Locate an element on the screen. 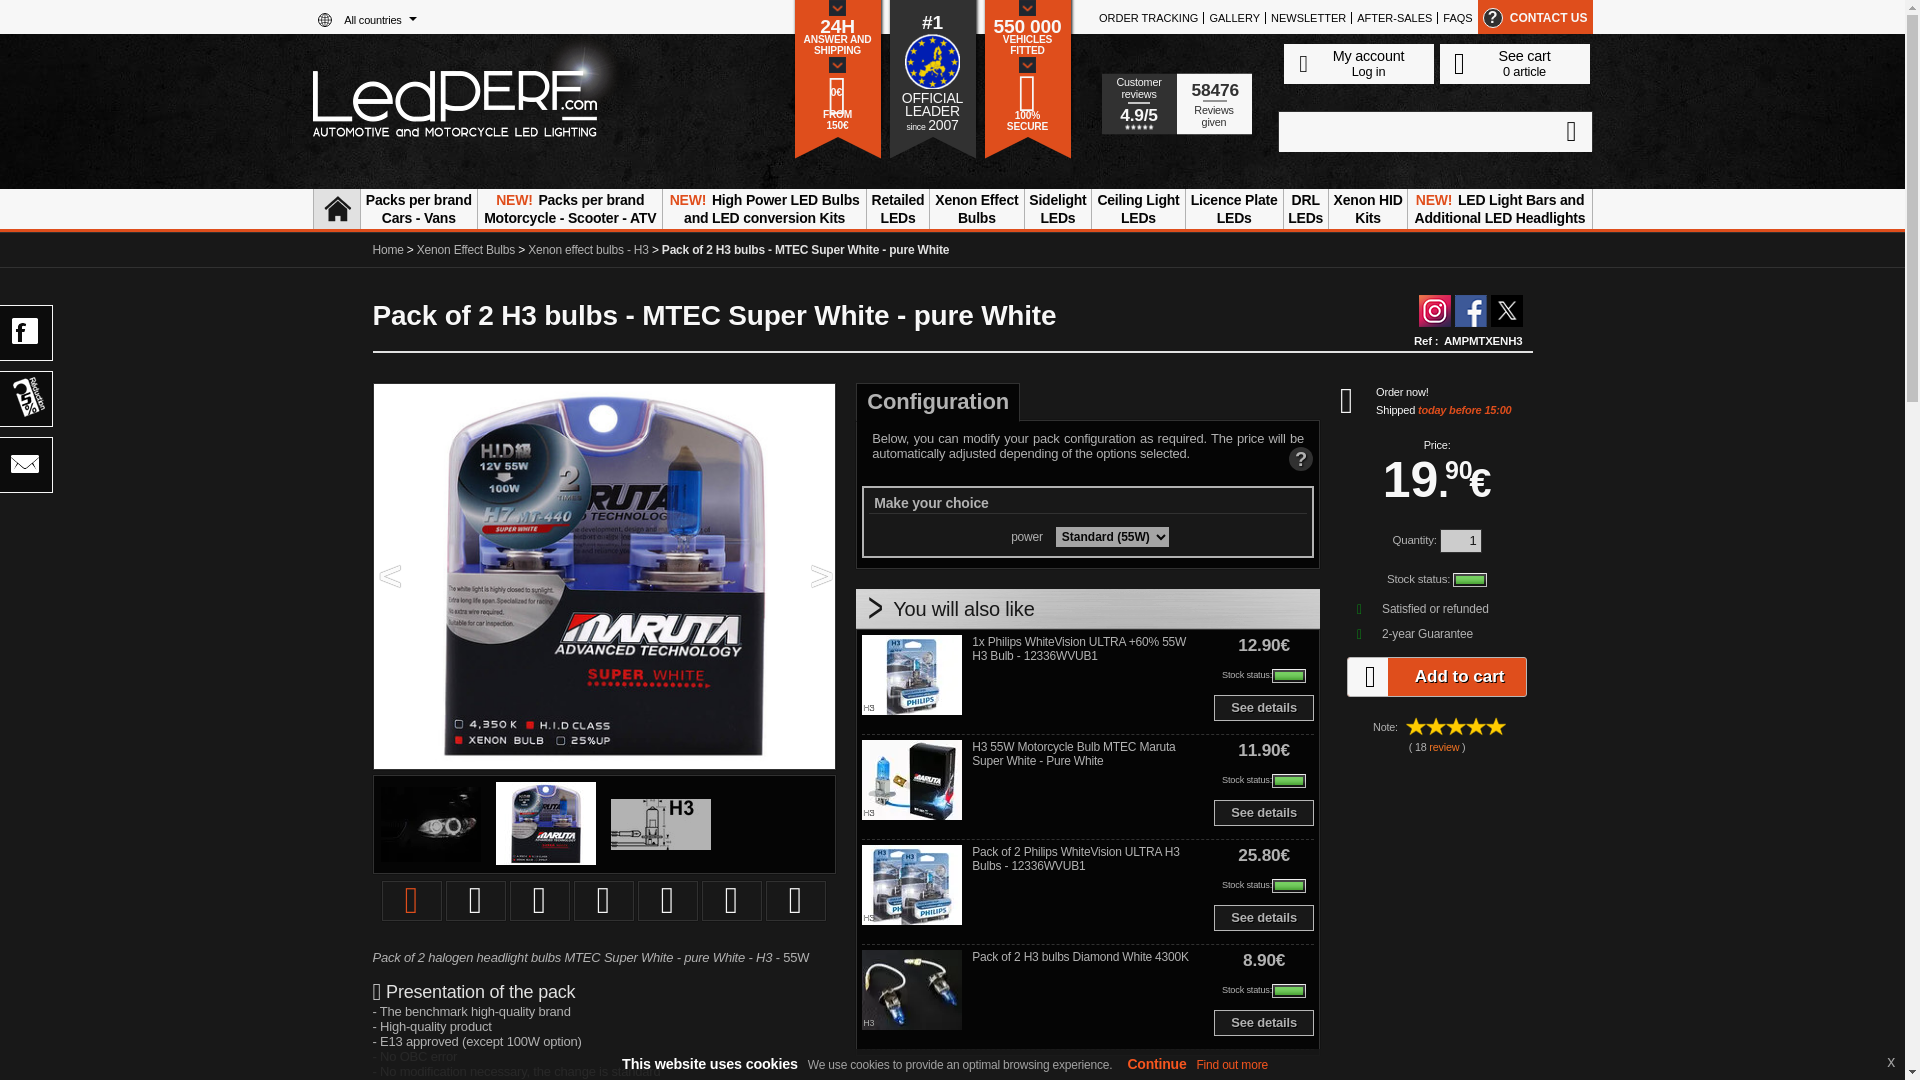  ORDER TRACKING is located at coordinates (1148, 17).